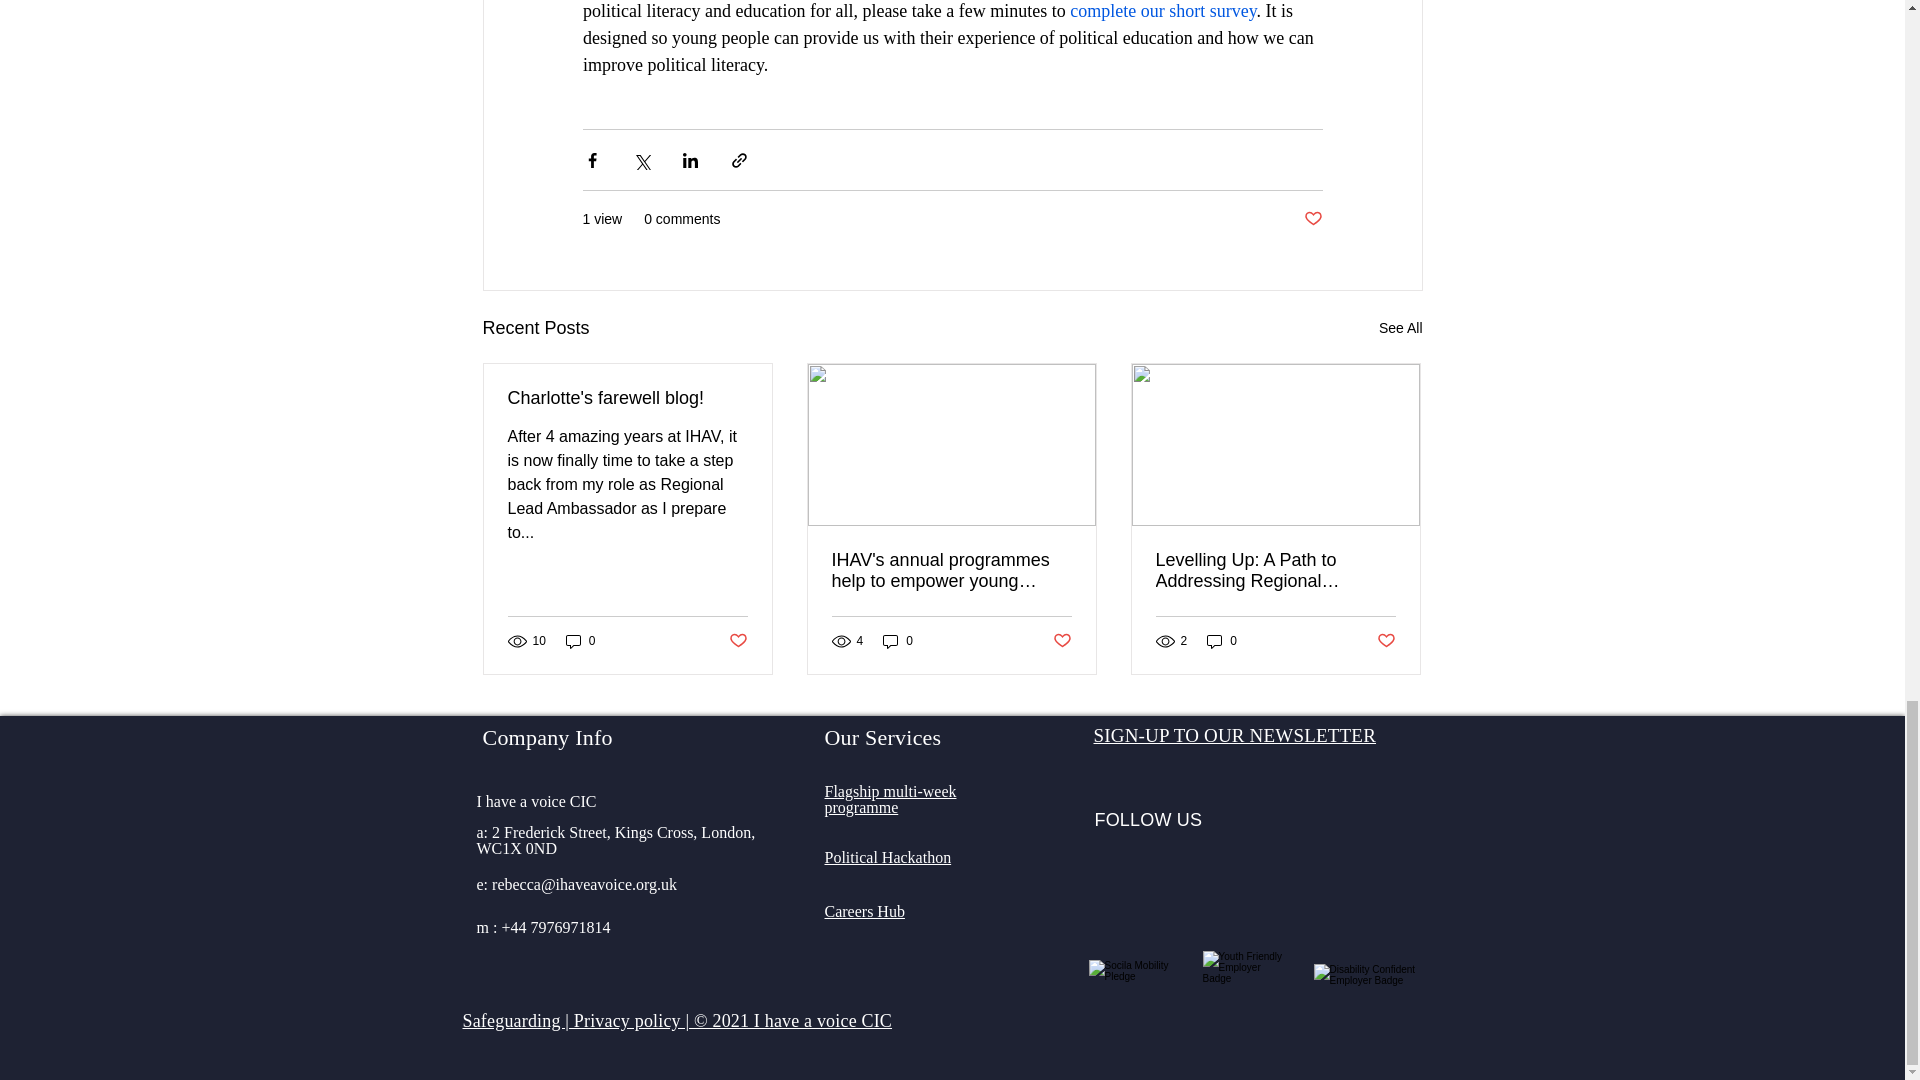  What do you see at coordinates (1312, 220) in the screenshot?
I see `Post not marked as liked` at bounding box center [1312, 220].